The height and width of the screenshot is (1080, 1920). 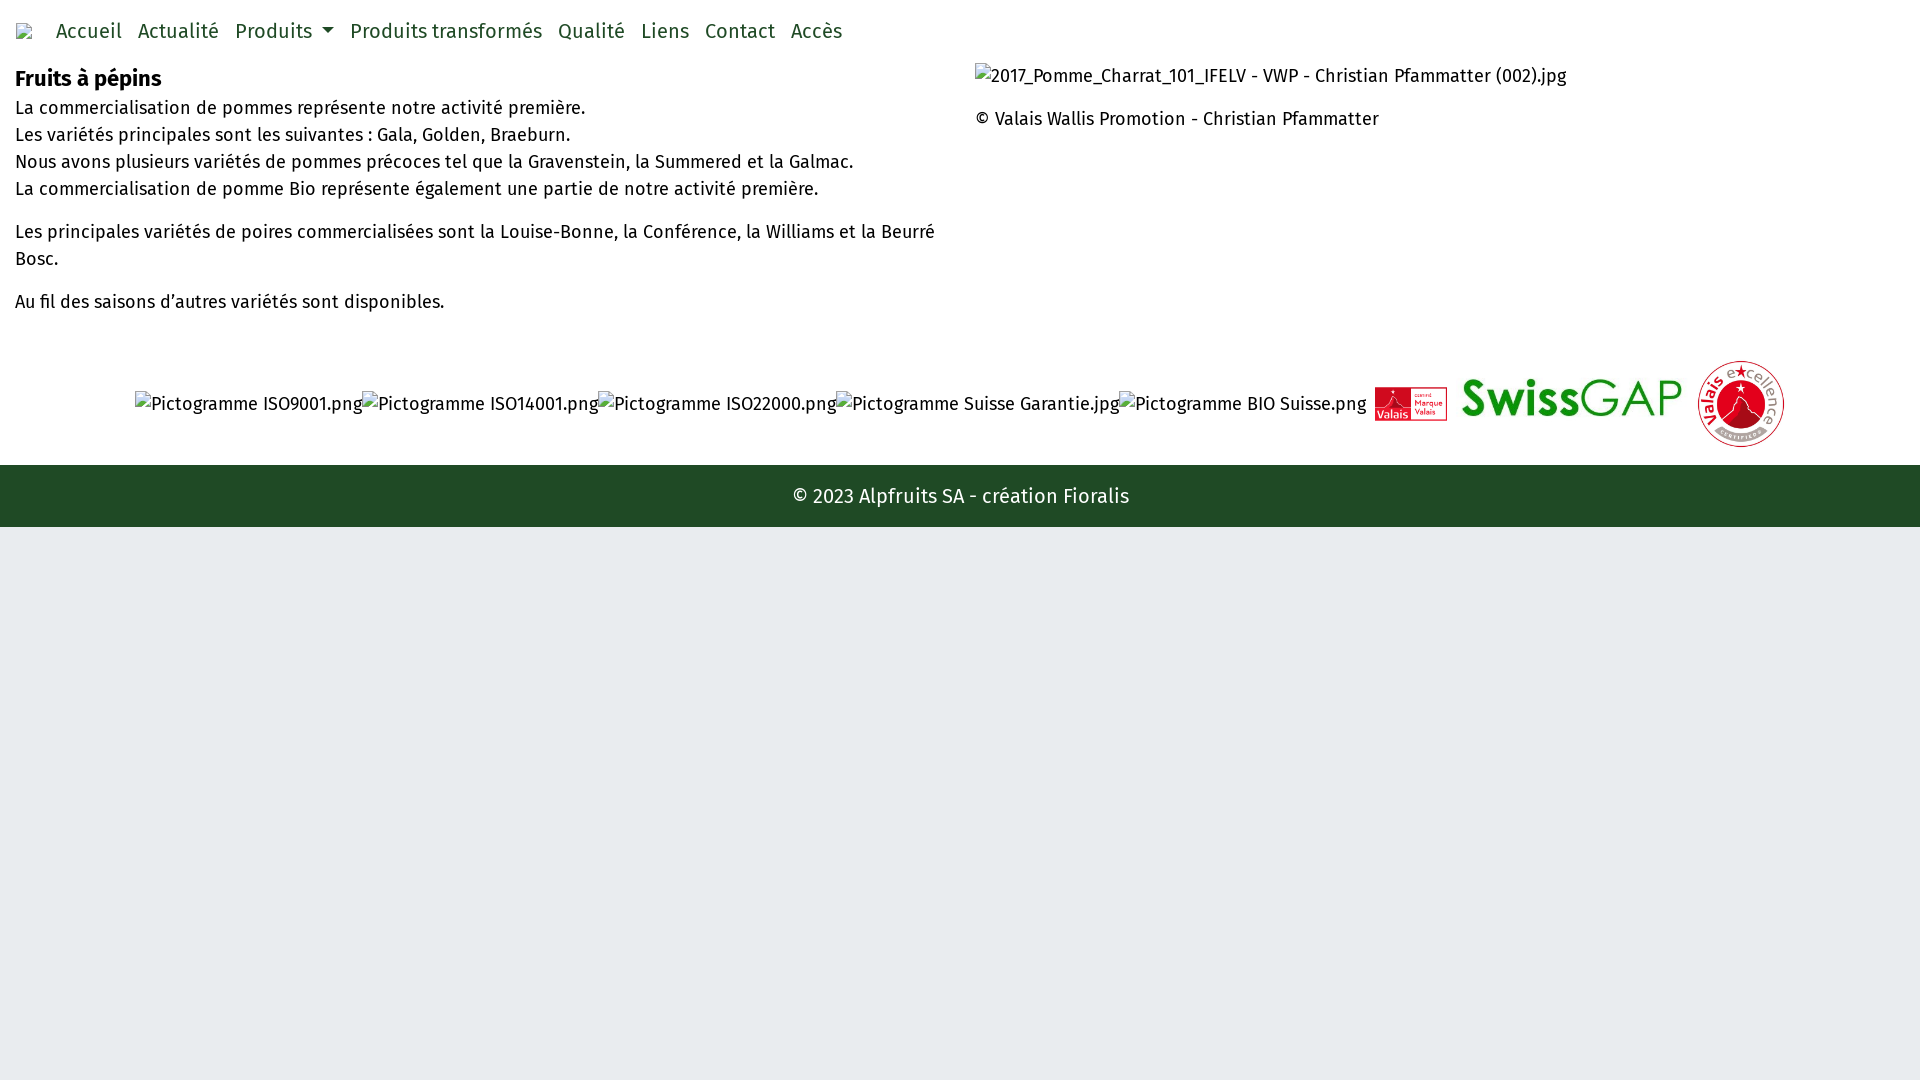 What do you see at coordinates (1095, 496) in the screenshot?
I see `Fioralis` at bounding box center [1095, 496].